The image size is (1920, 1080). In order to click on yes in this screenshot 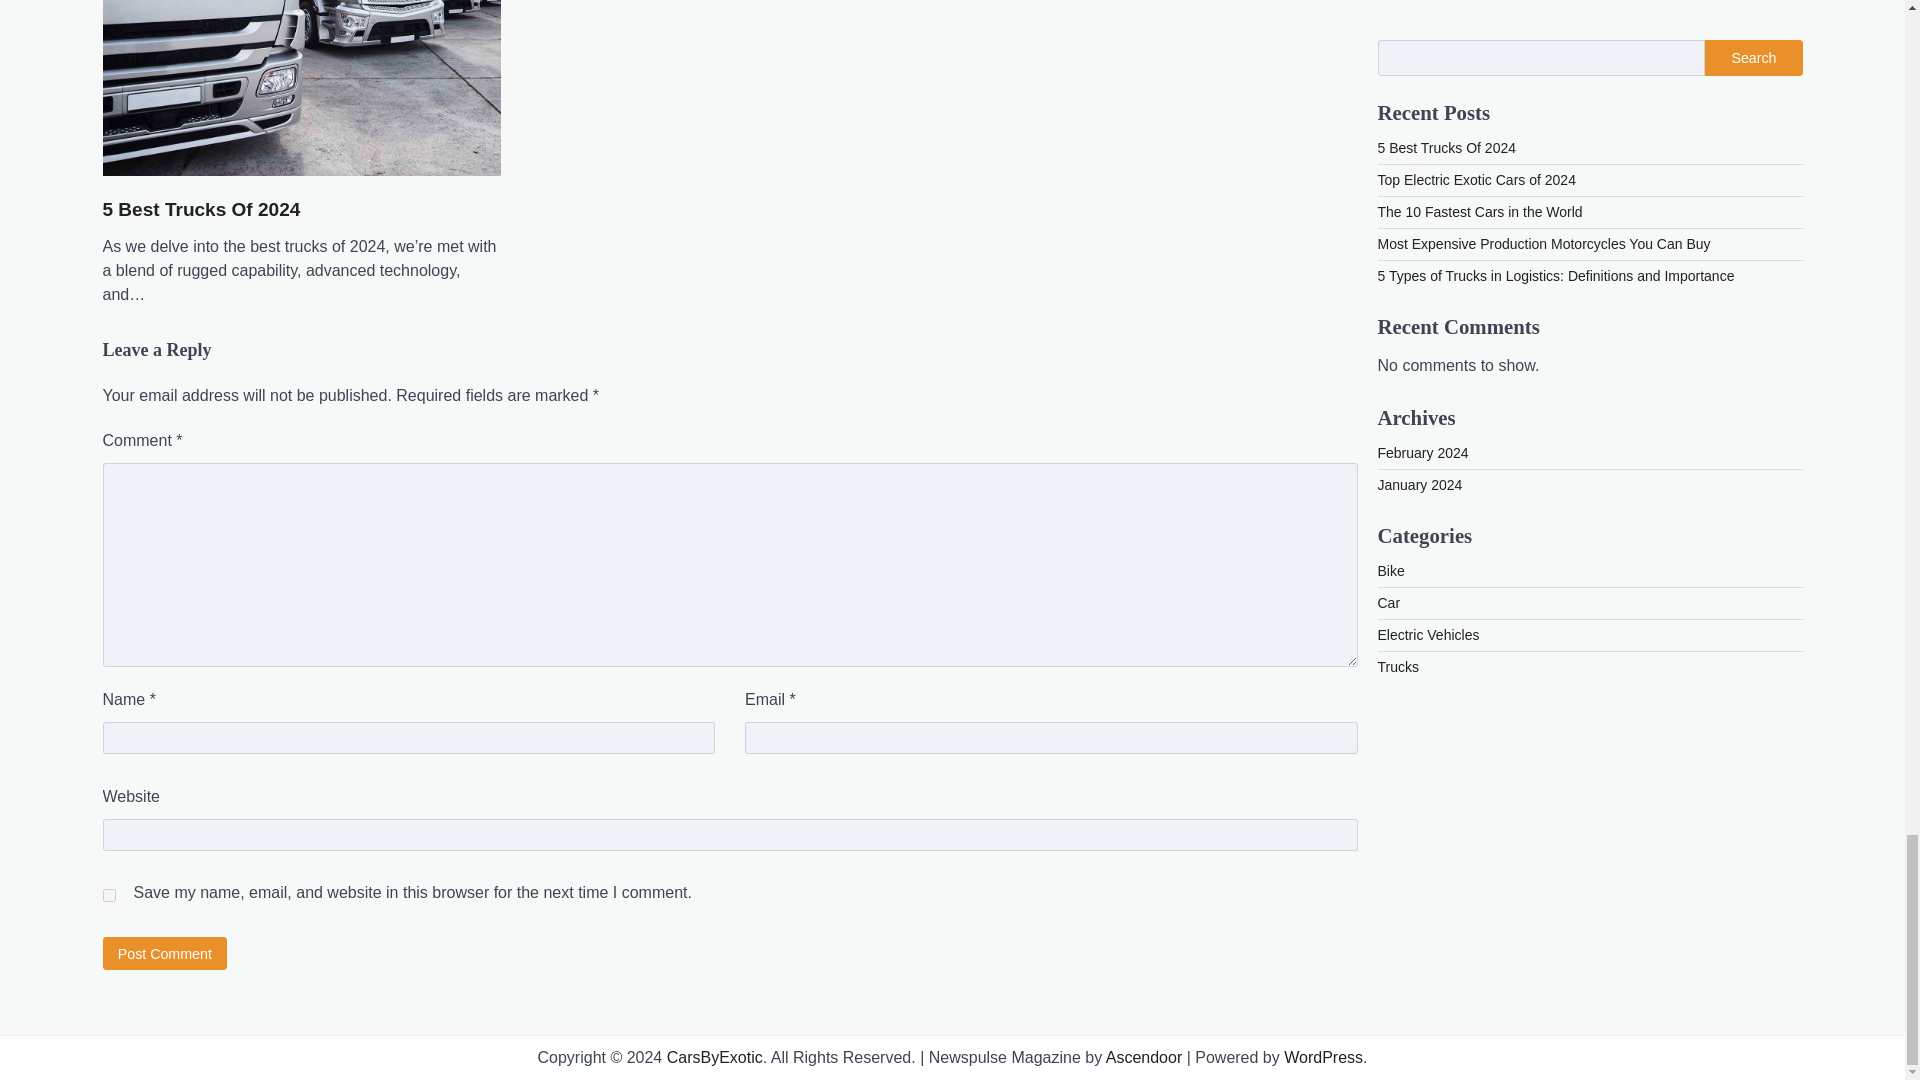, I will do `click(108, 894)`.